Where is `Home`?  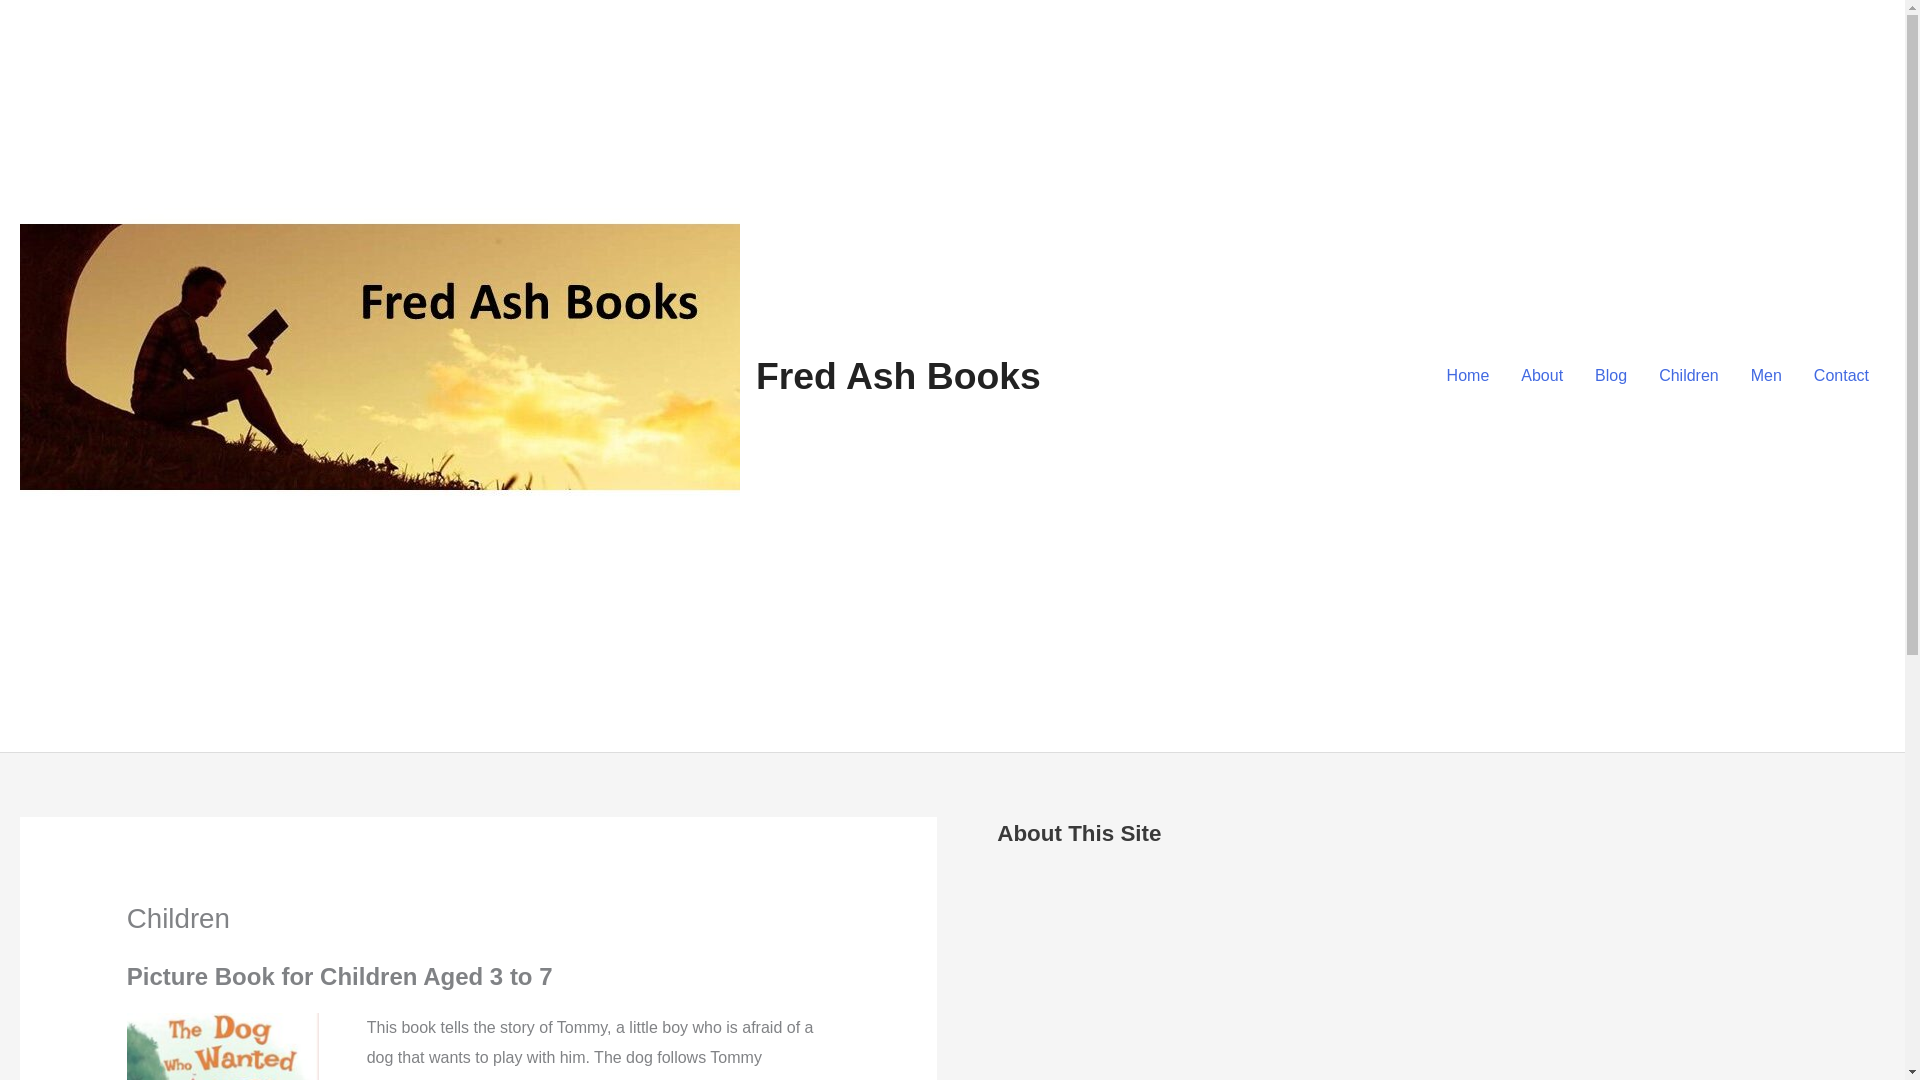 Home is located at coordinates (1468, 376).